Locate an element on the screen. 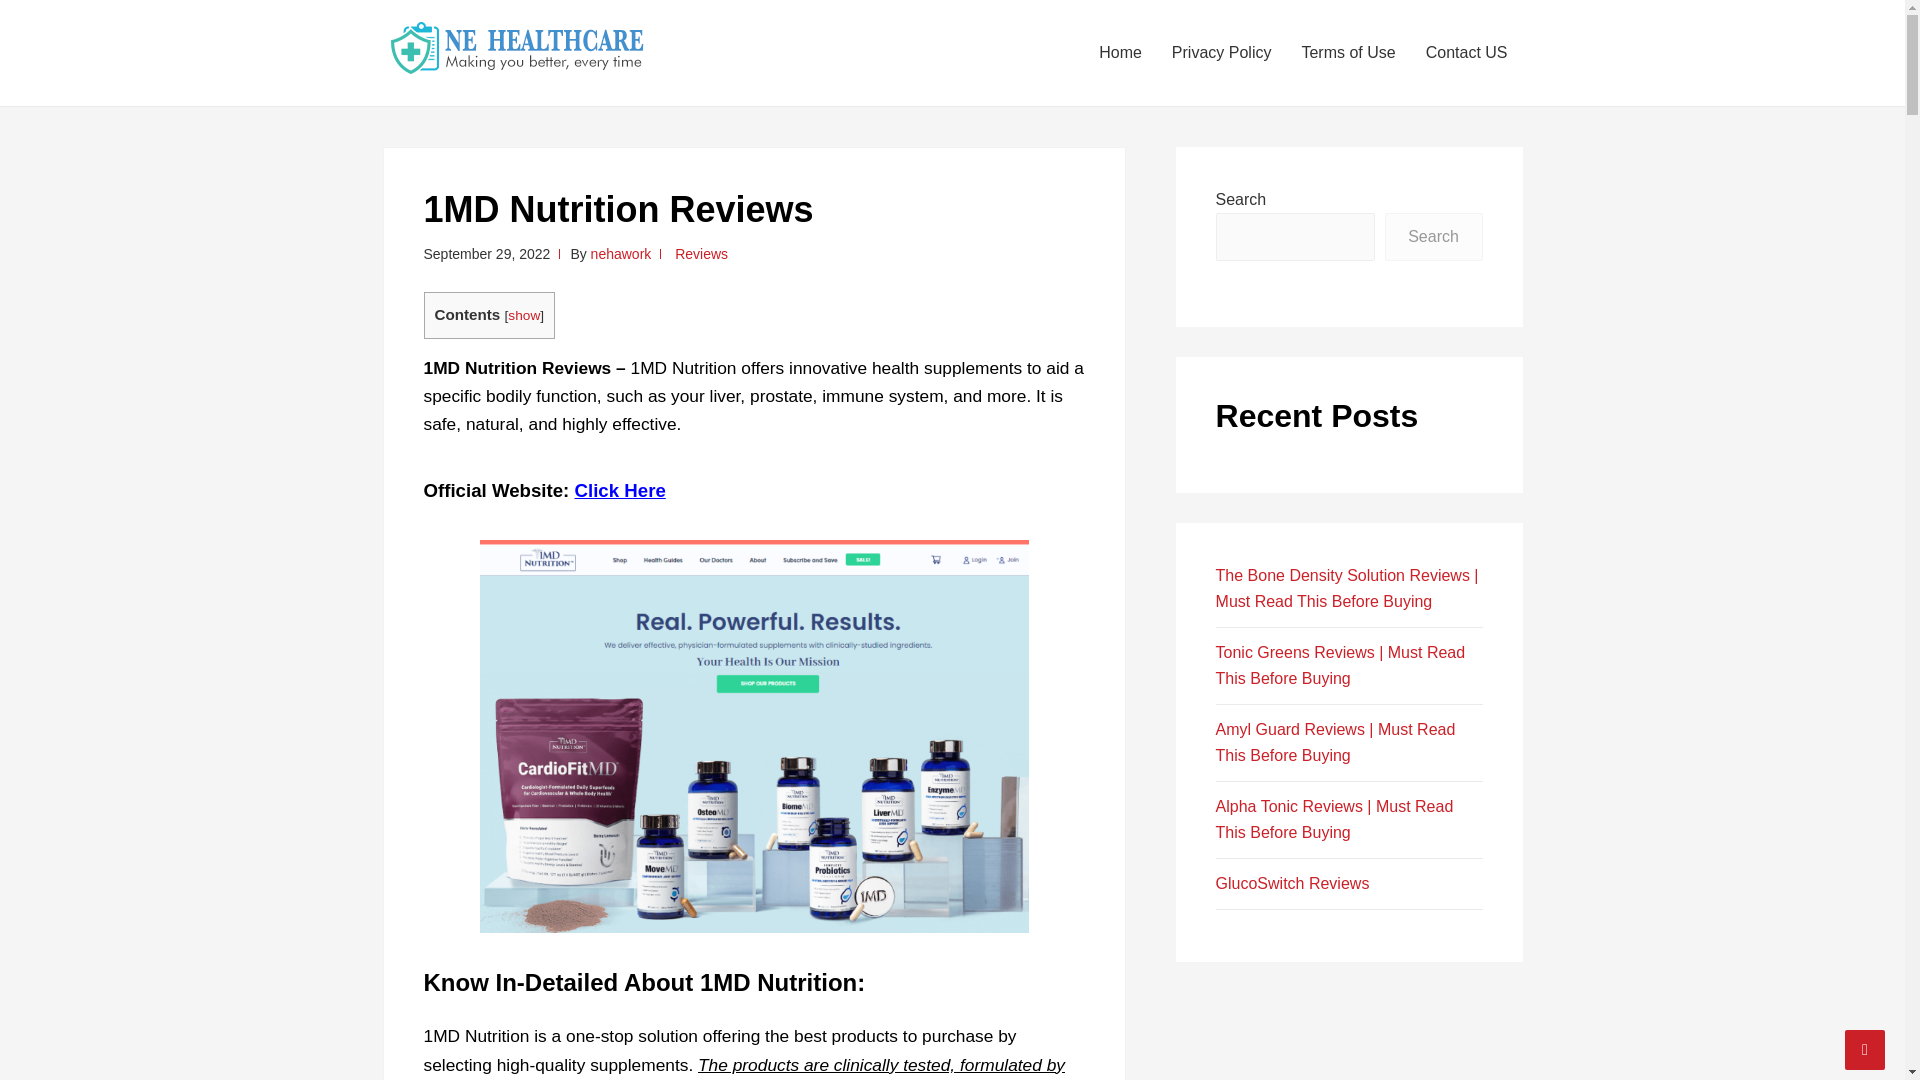  Contact US is located at coordinates (1466, 52).